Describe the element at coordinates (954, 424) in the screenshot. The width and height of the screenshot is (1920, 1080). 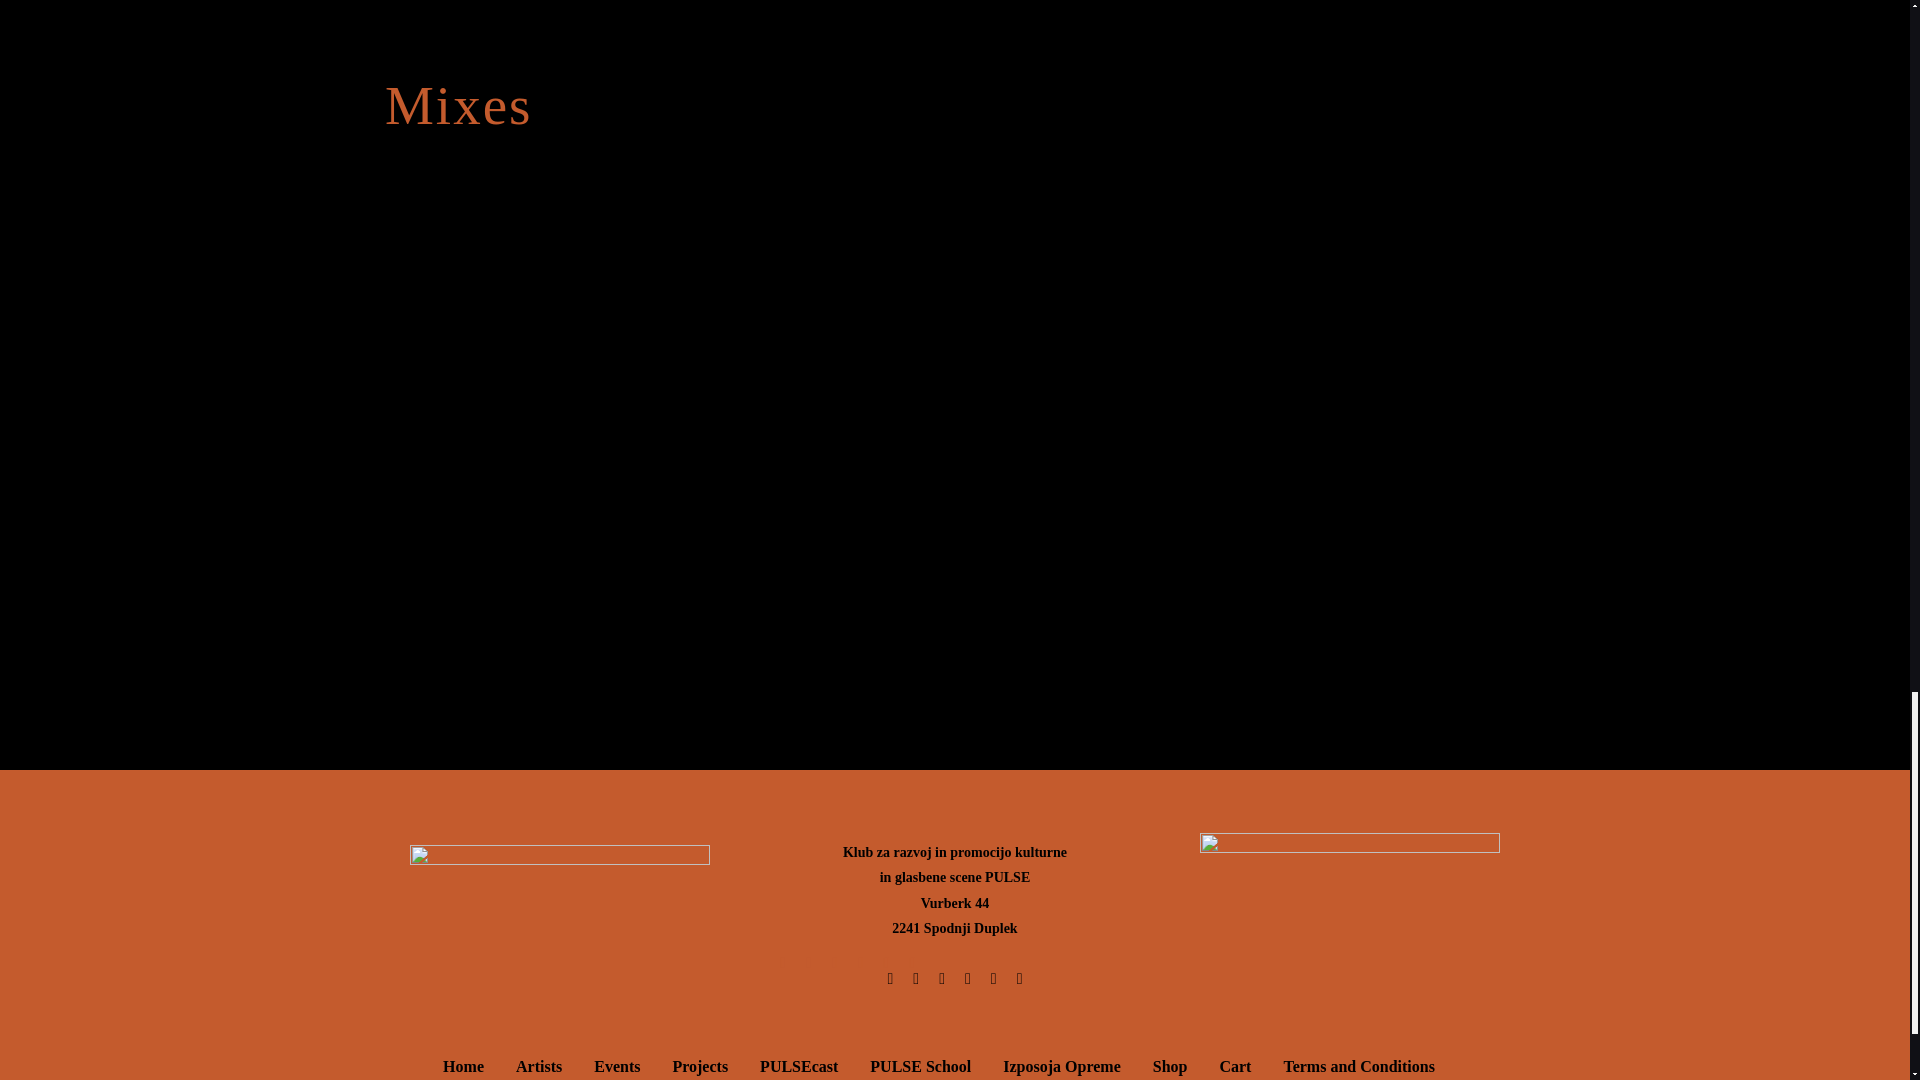
I see `soundcloud` at that location.